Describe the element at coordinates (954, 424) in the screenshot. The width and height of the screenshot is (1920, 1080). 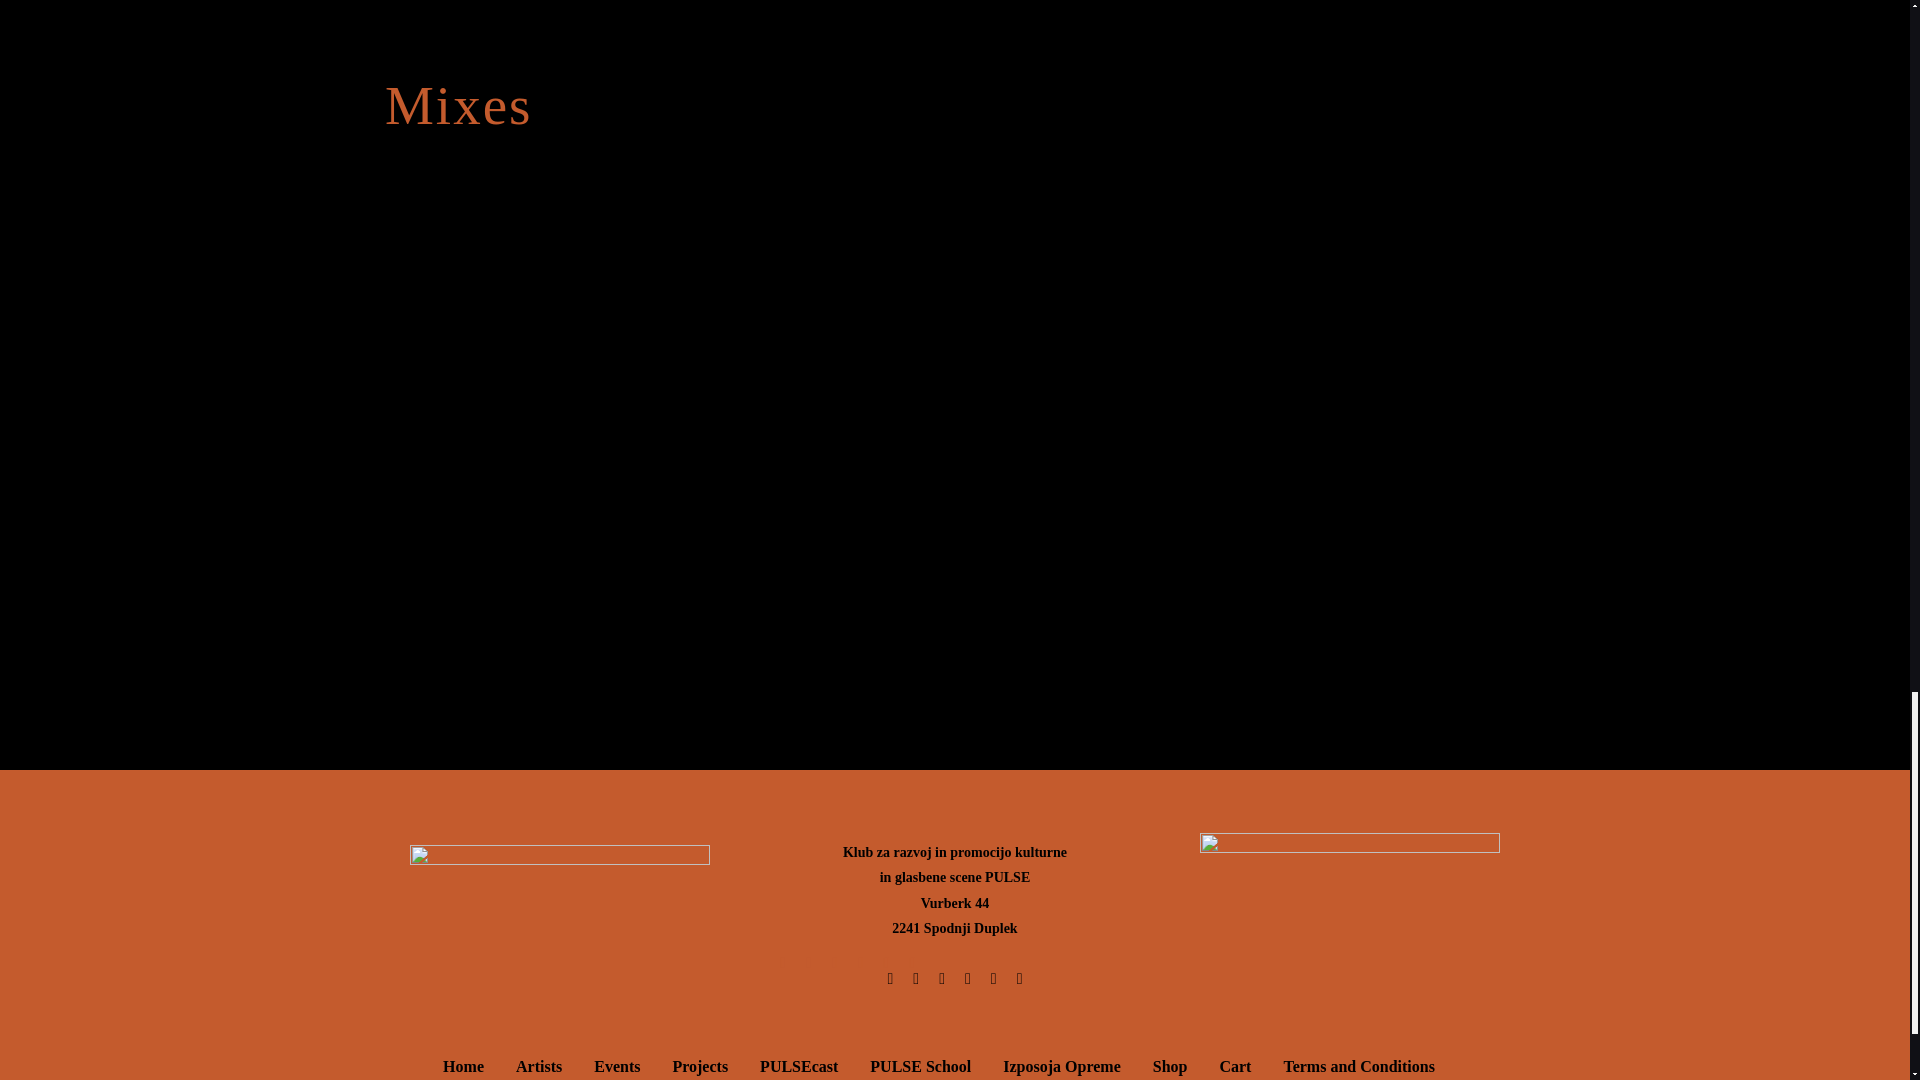
I see `soundcloud` at that location.